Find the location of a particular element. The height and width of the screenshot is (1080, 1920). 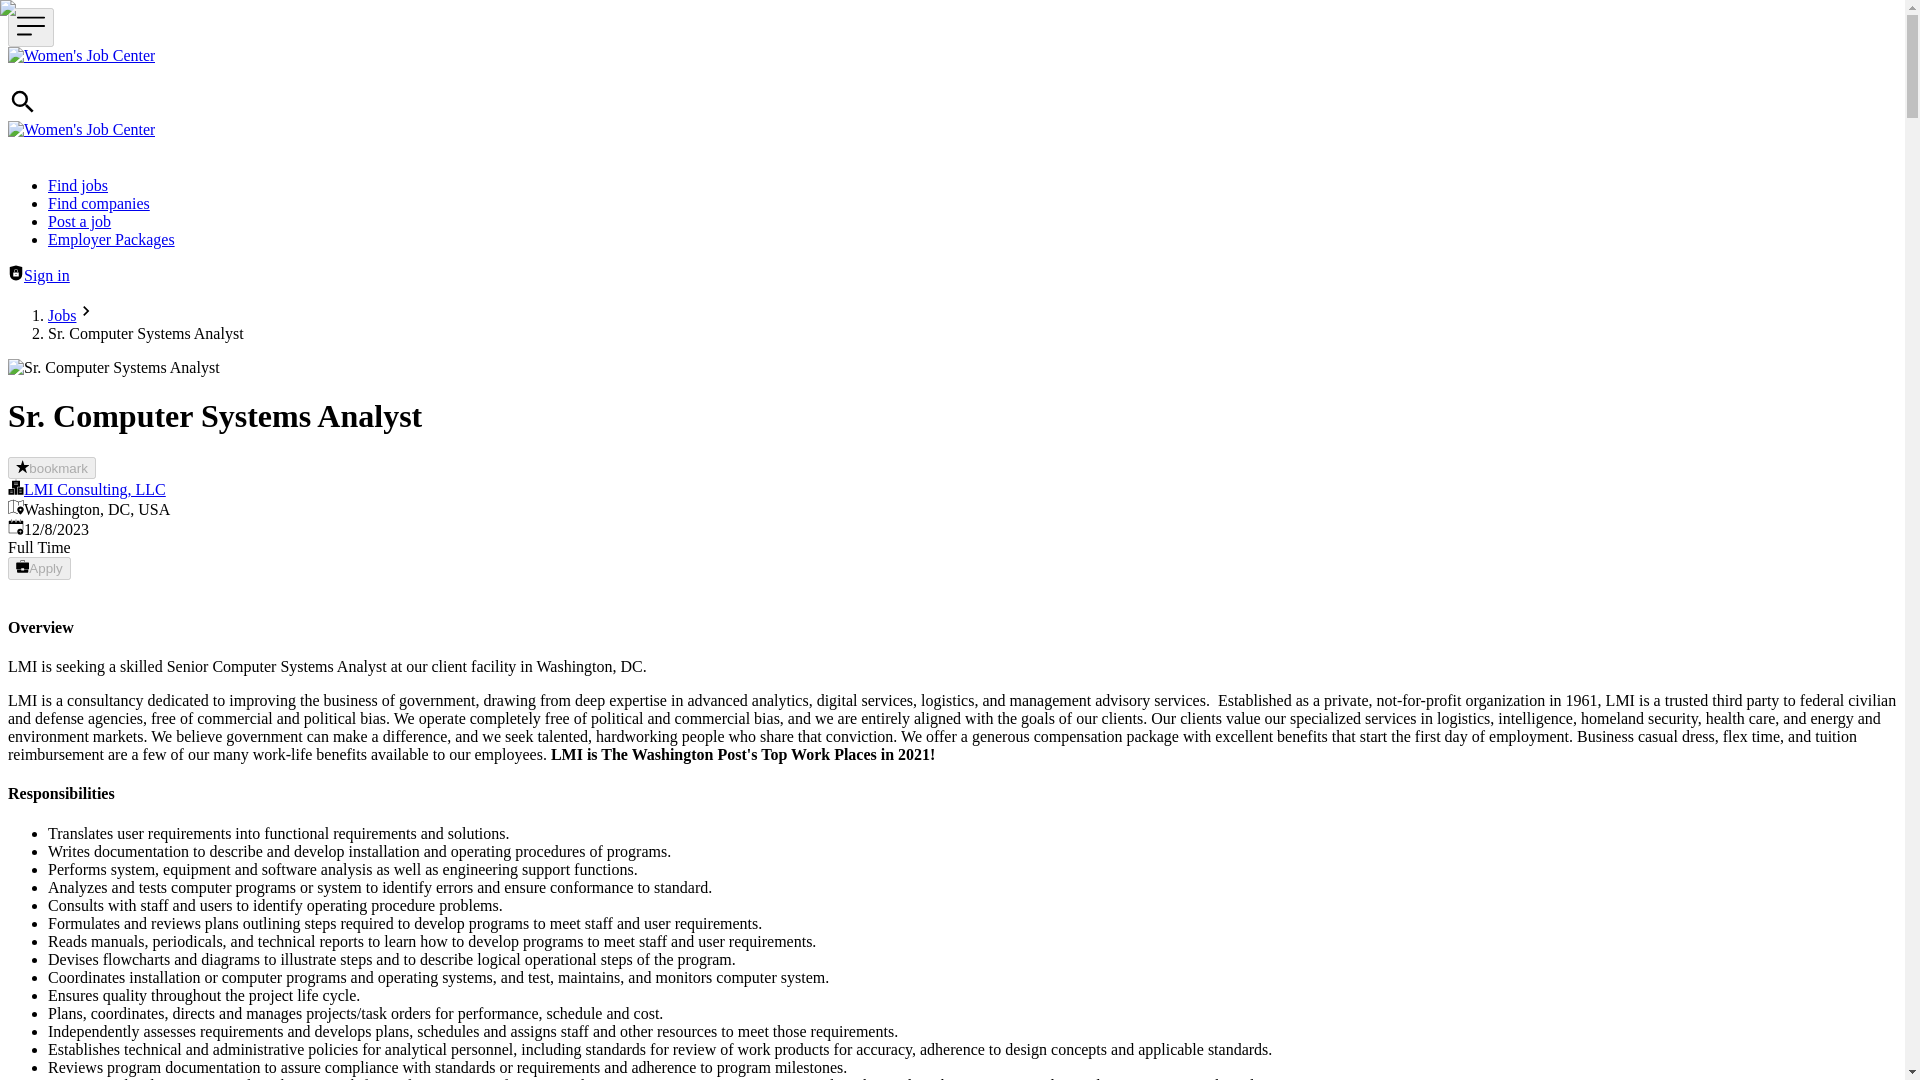

company is located at coordinates (15, 486).